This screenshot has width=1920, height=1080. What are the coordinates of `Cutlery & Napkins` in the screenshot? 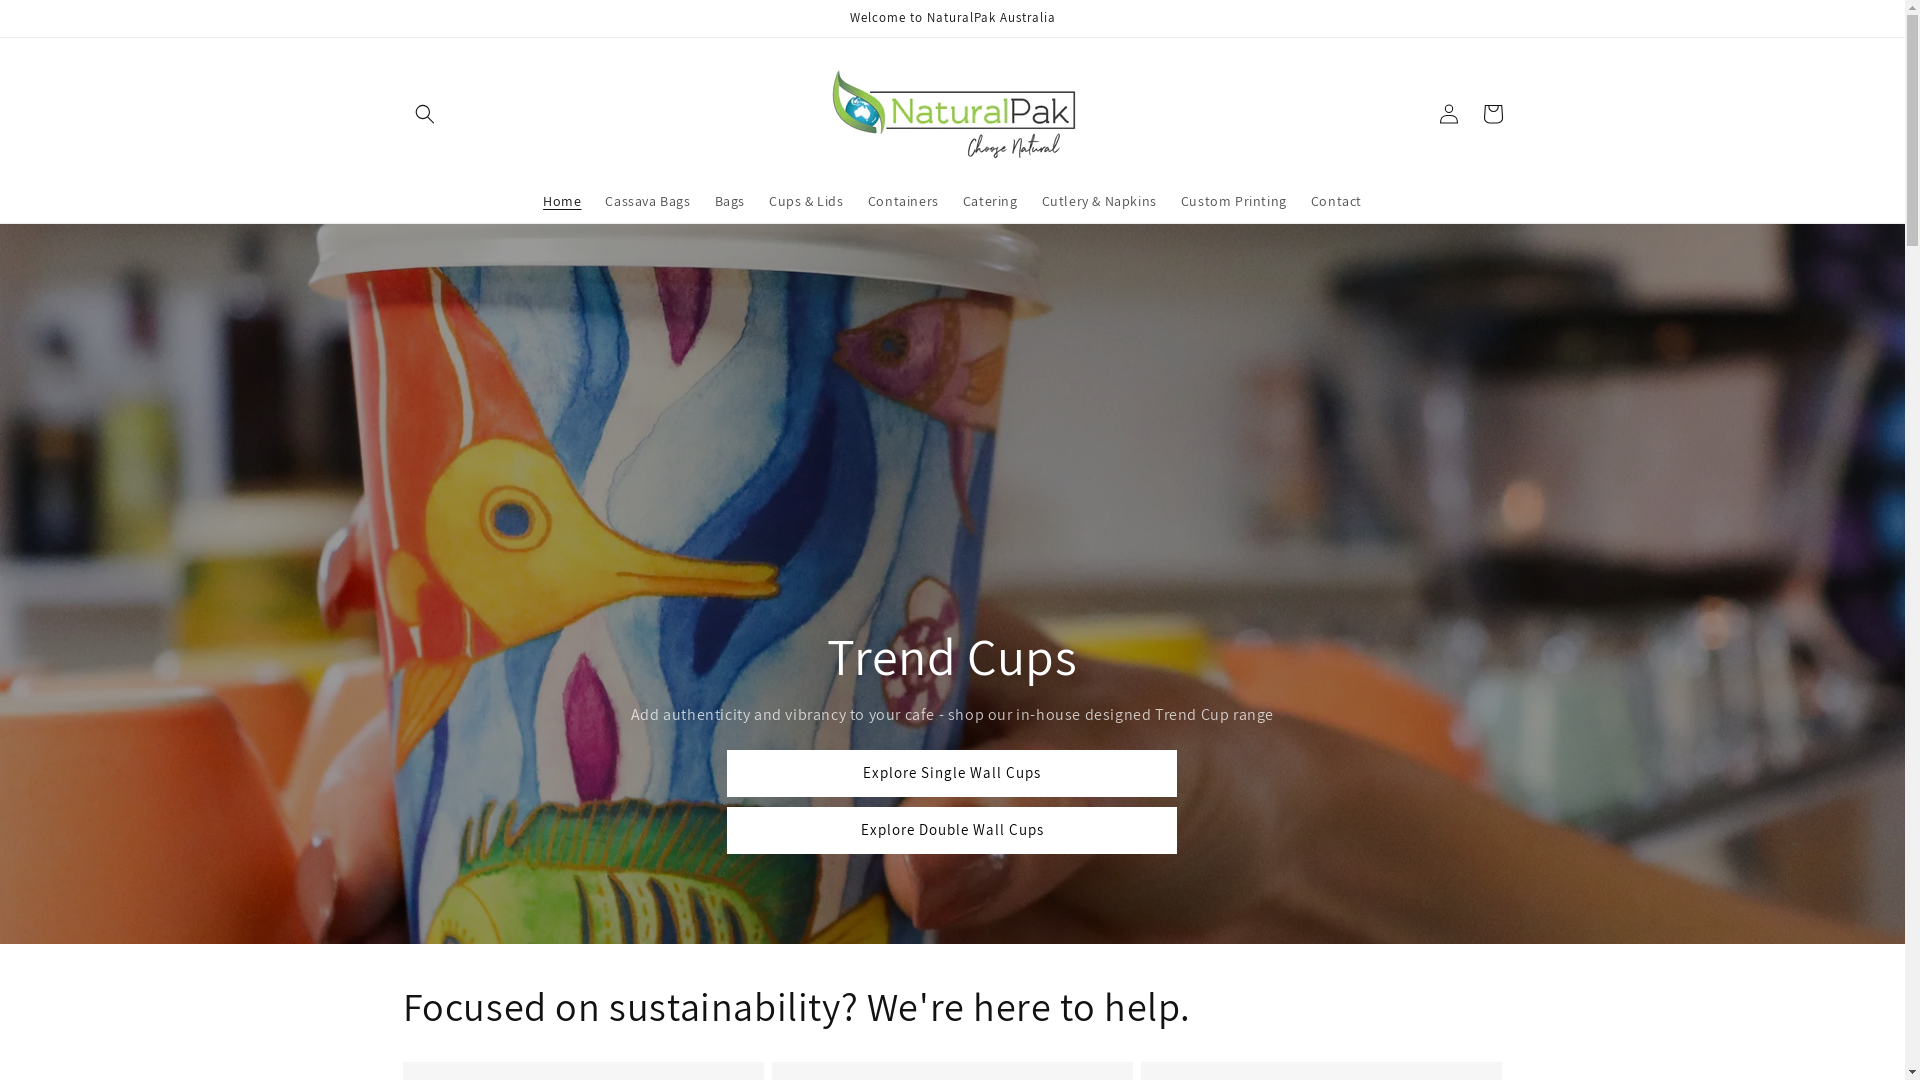 It's located at (1100, 201).